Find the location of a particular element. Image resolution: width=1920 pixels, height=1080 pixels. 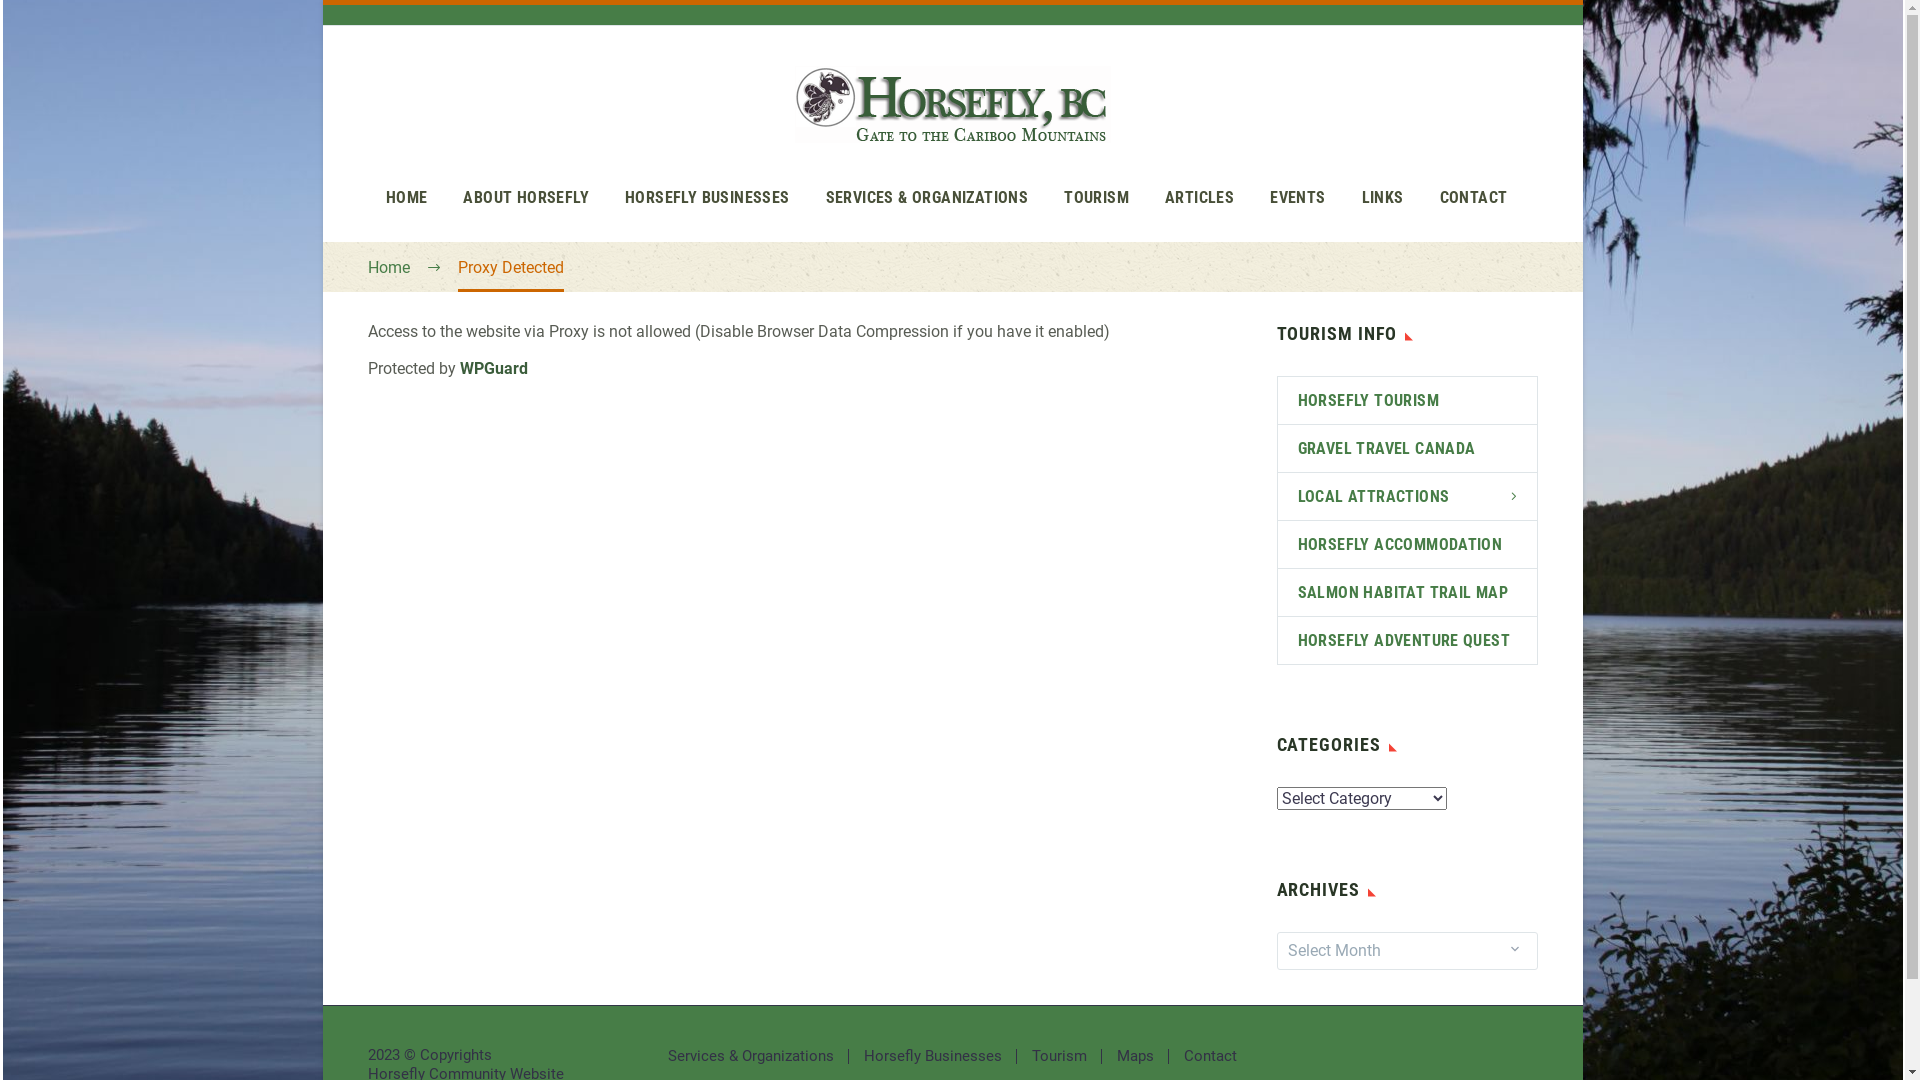

HORSEFLY ACCOMMODATION is located at coordinates (1408, 544).